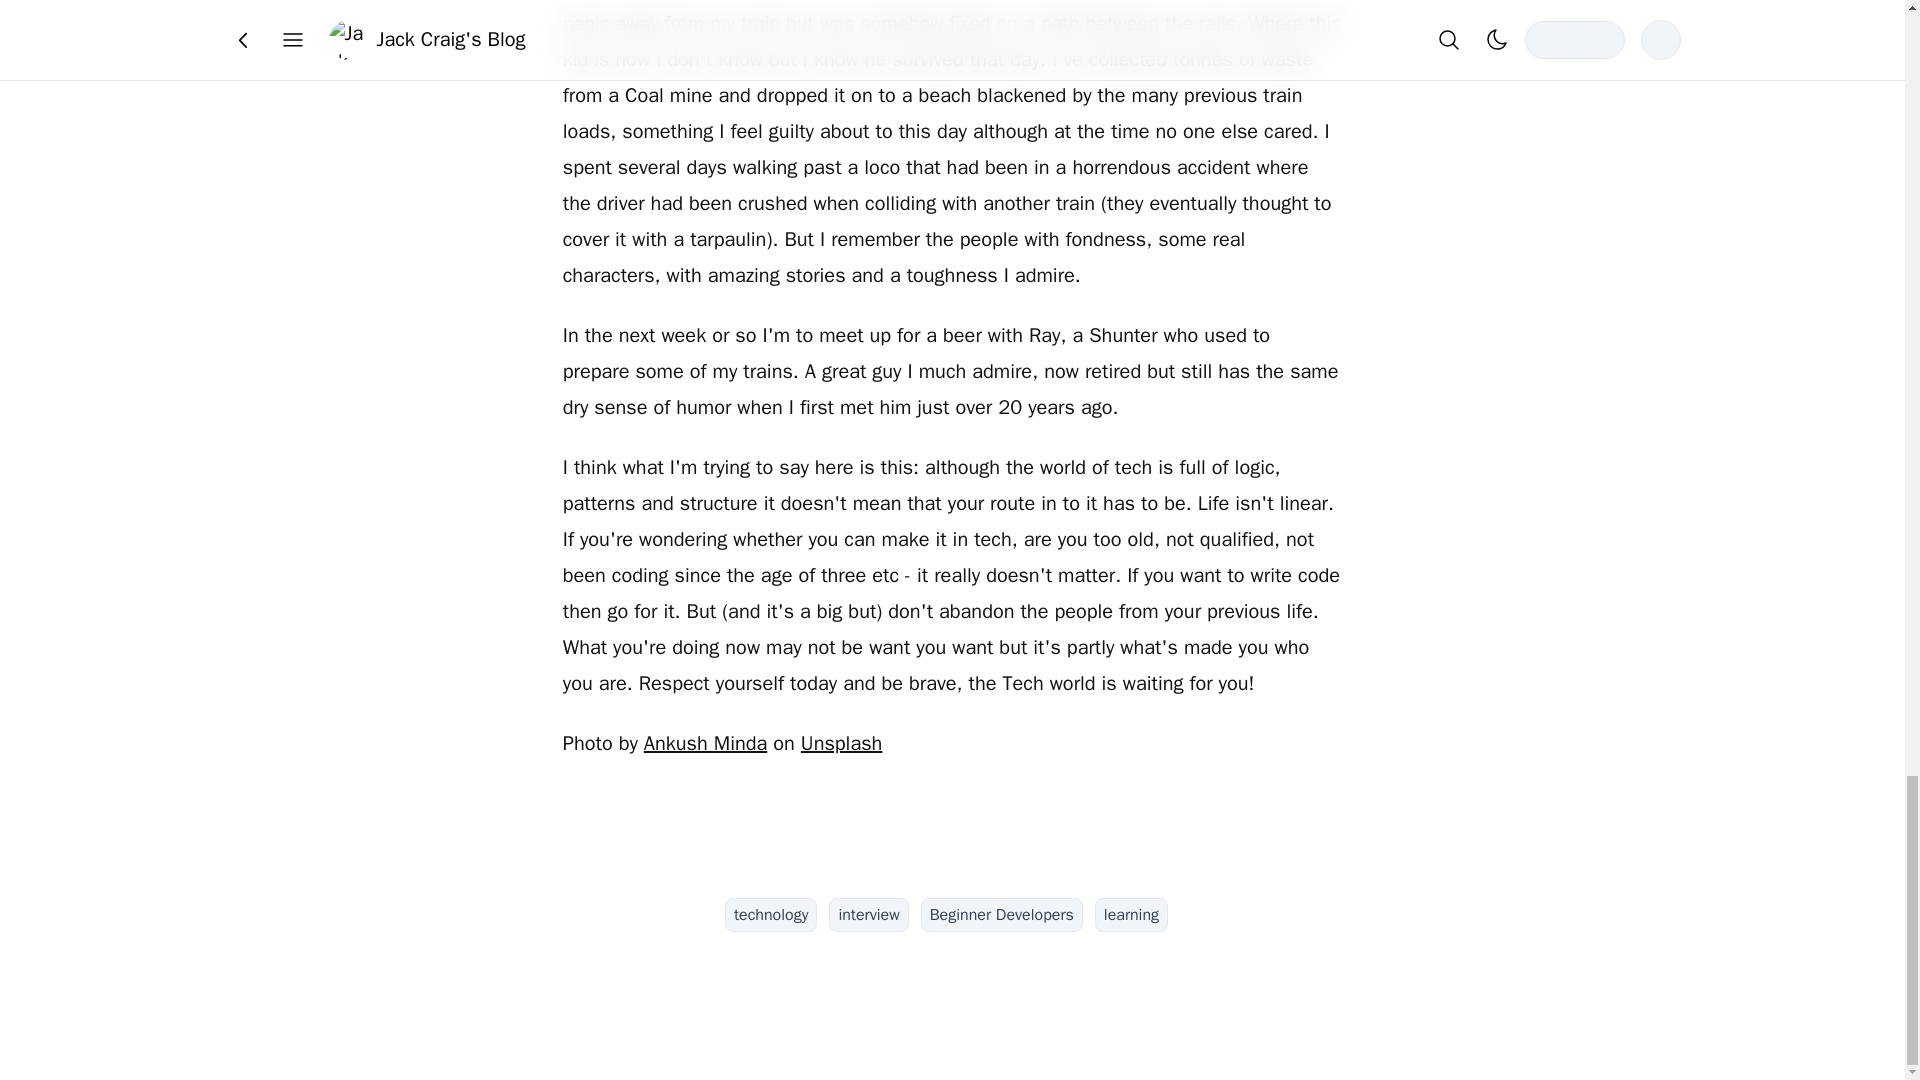  Describe the element at coordinates (771, 914) in the screenshot. I see `technology` at that location.